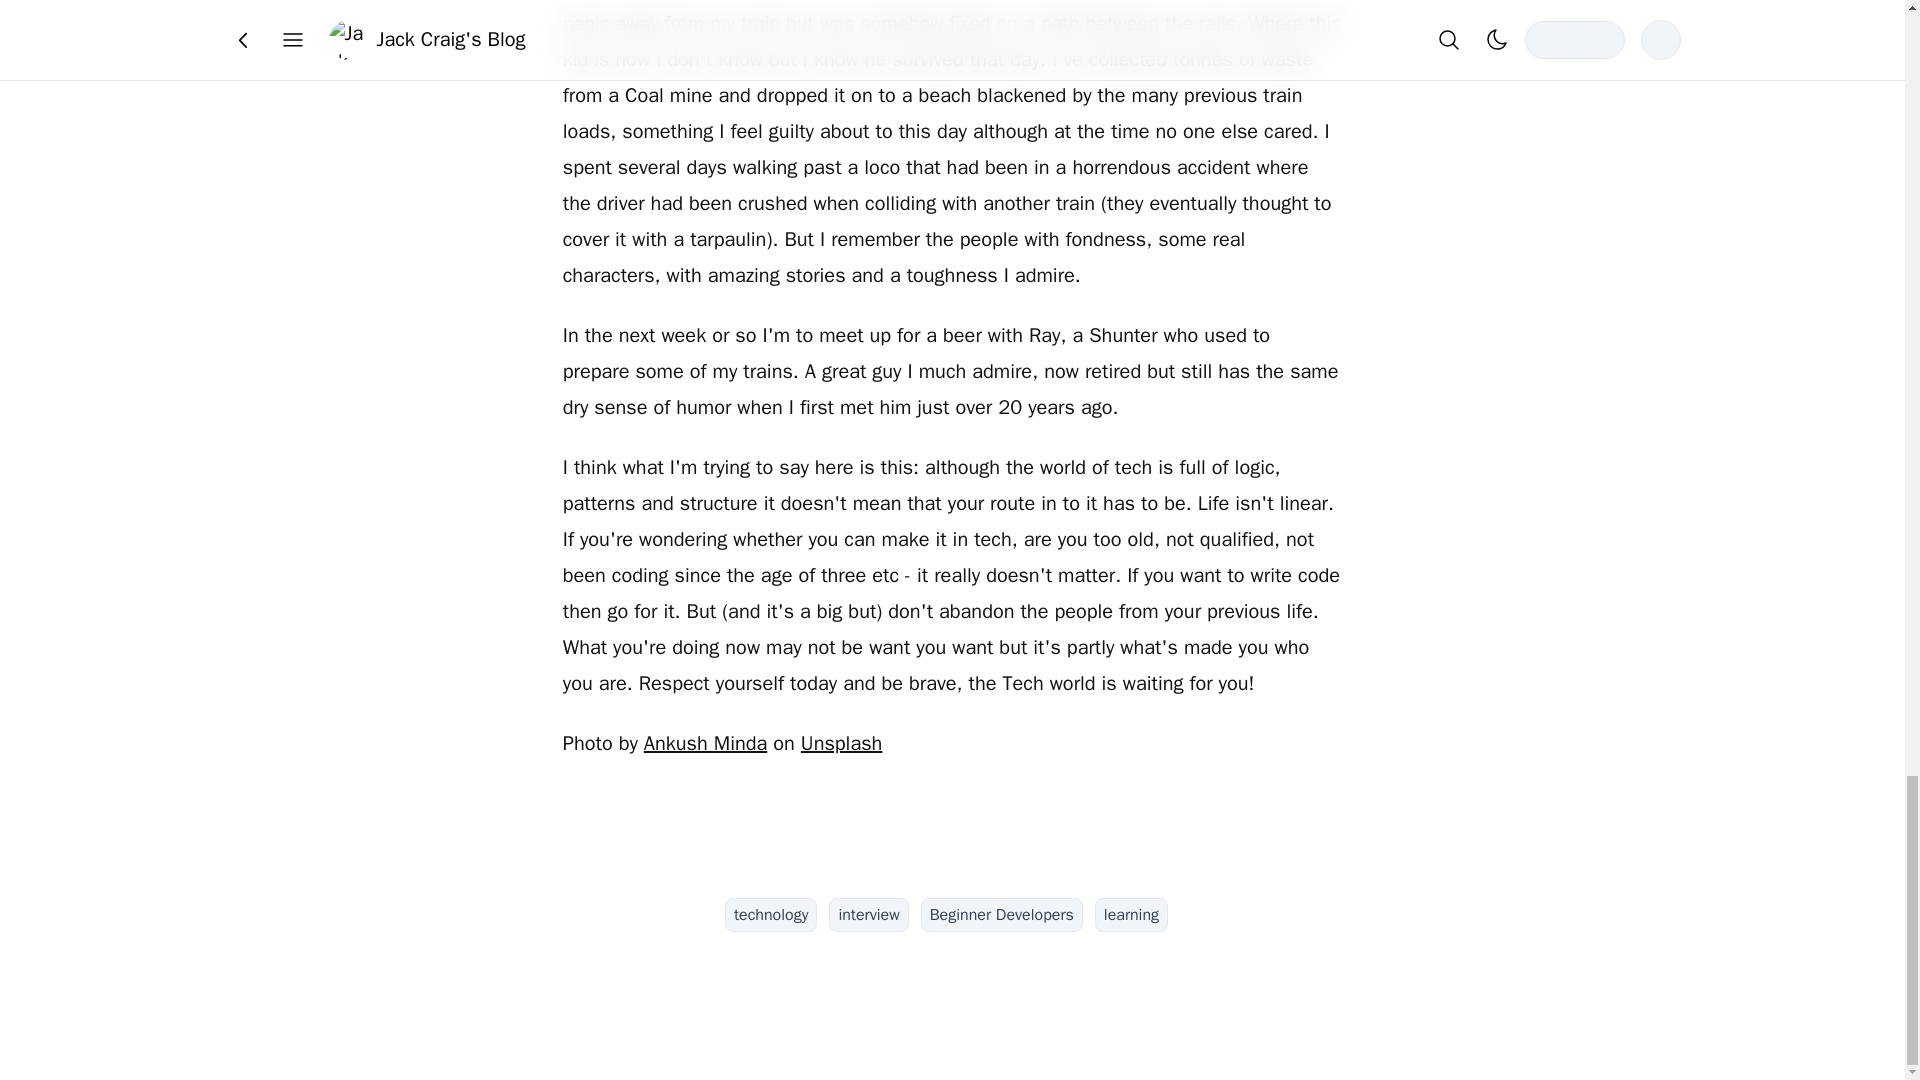  Describe the element at coordinates (771, 914) in the screenshot. I see `technology` at that location.